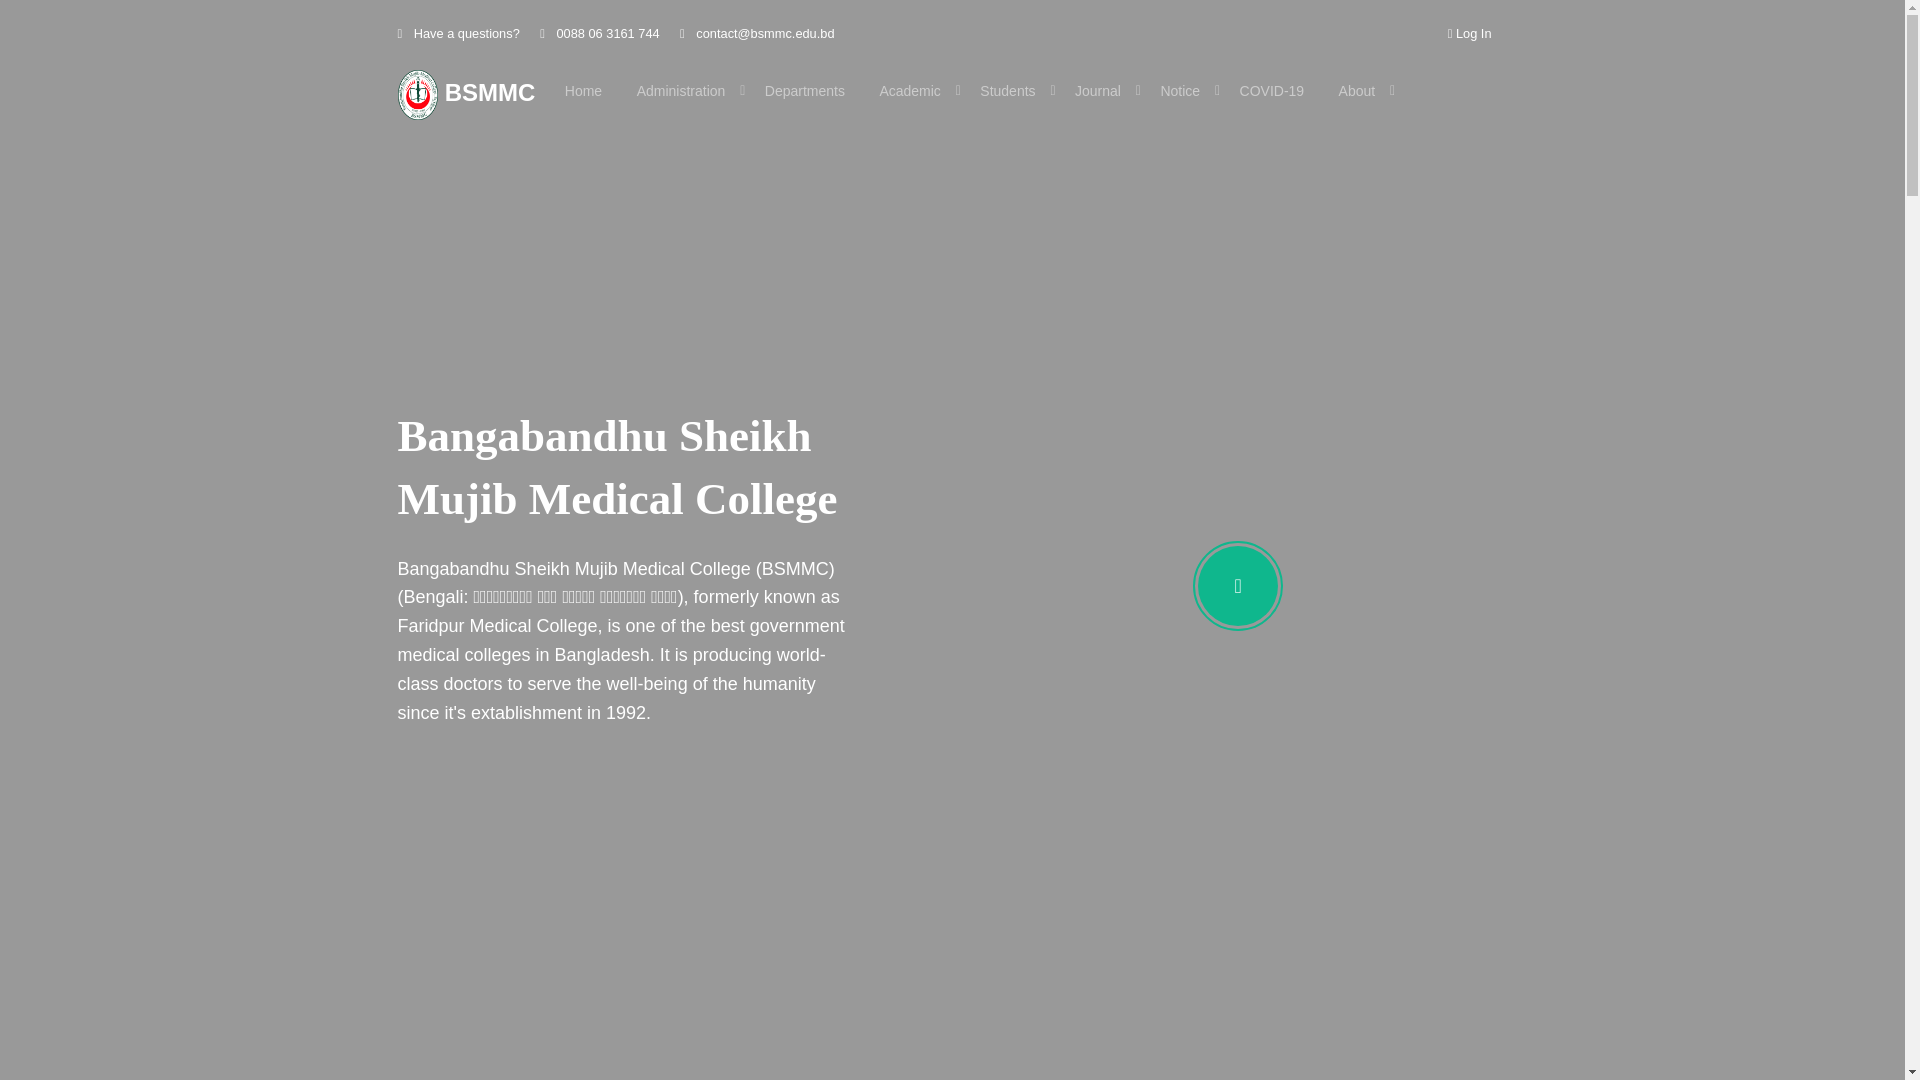  I want to click on Students, so click(1010, 91).